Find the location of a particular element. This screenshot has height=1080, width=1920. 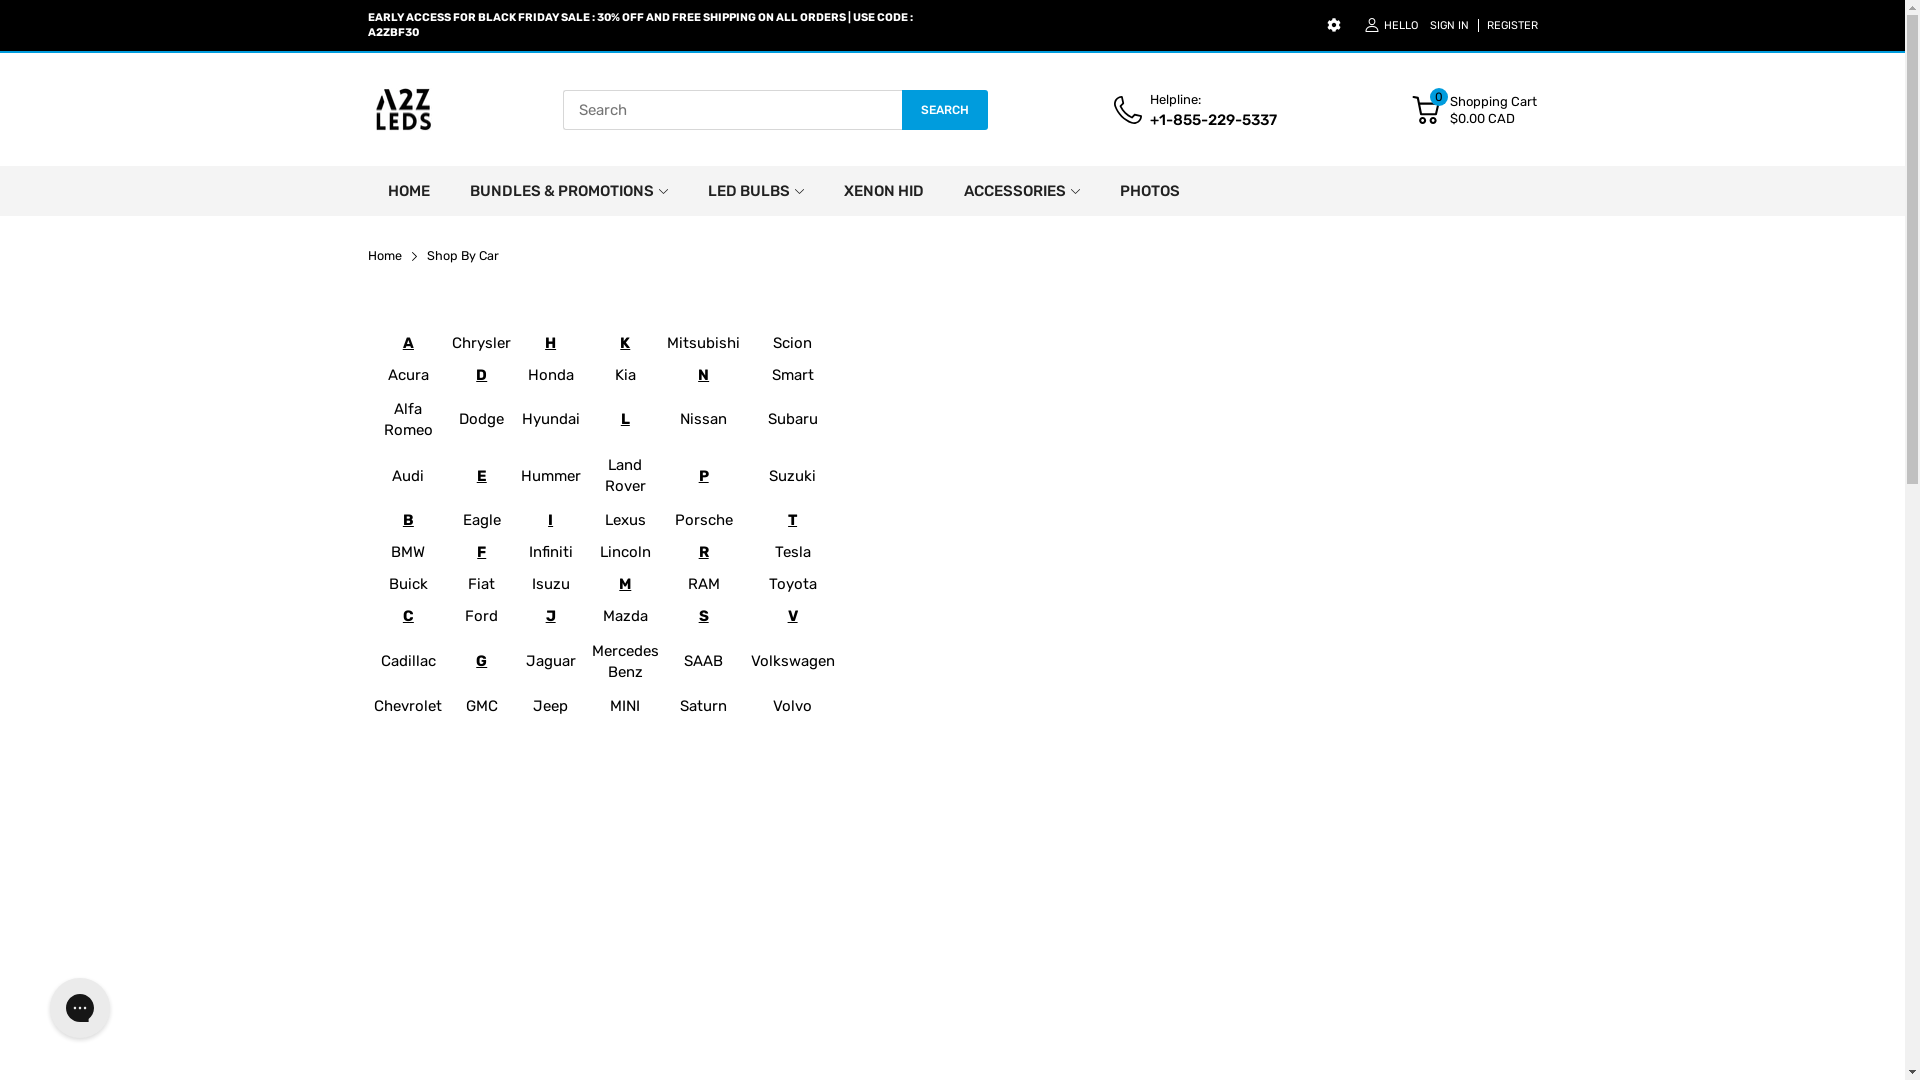

Volkswagen is located at coordinates (793, 661).